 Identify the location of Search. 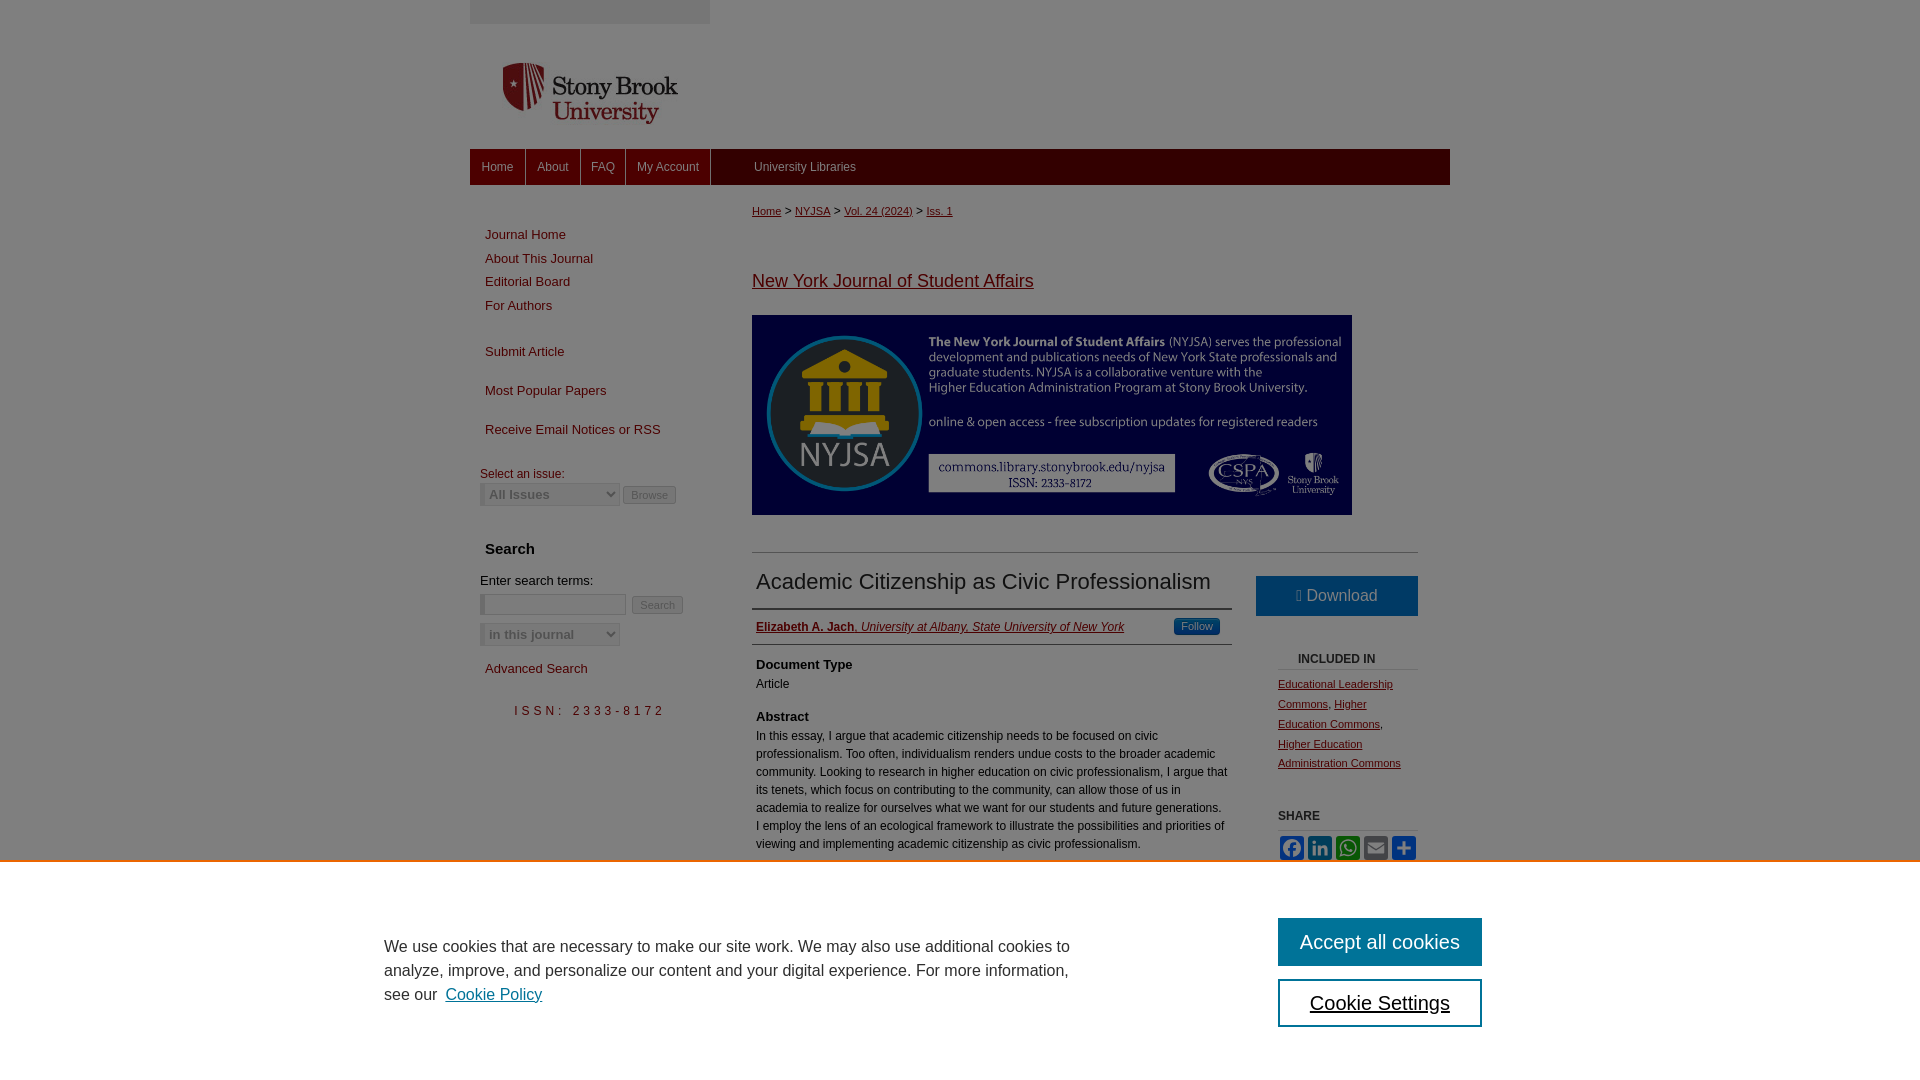
(657, 605).